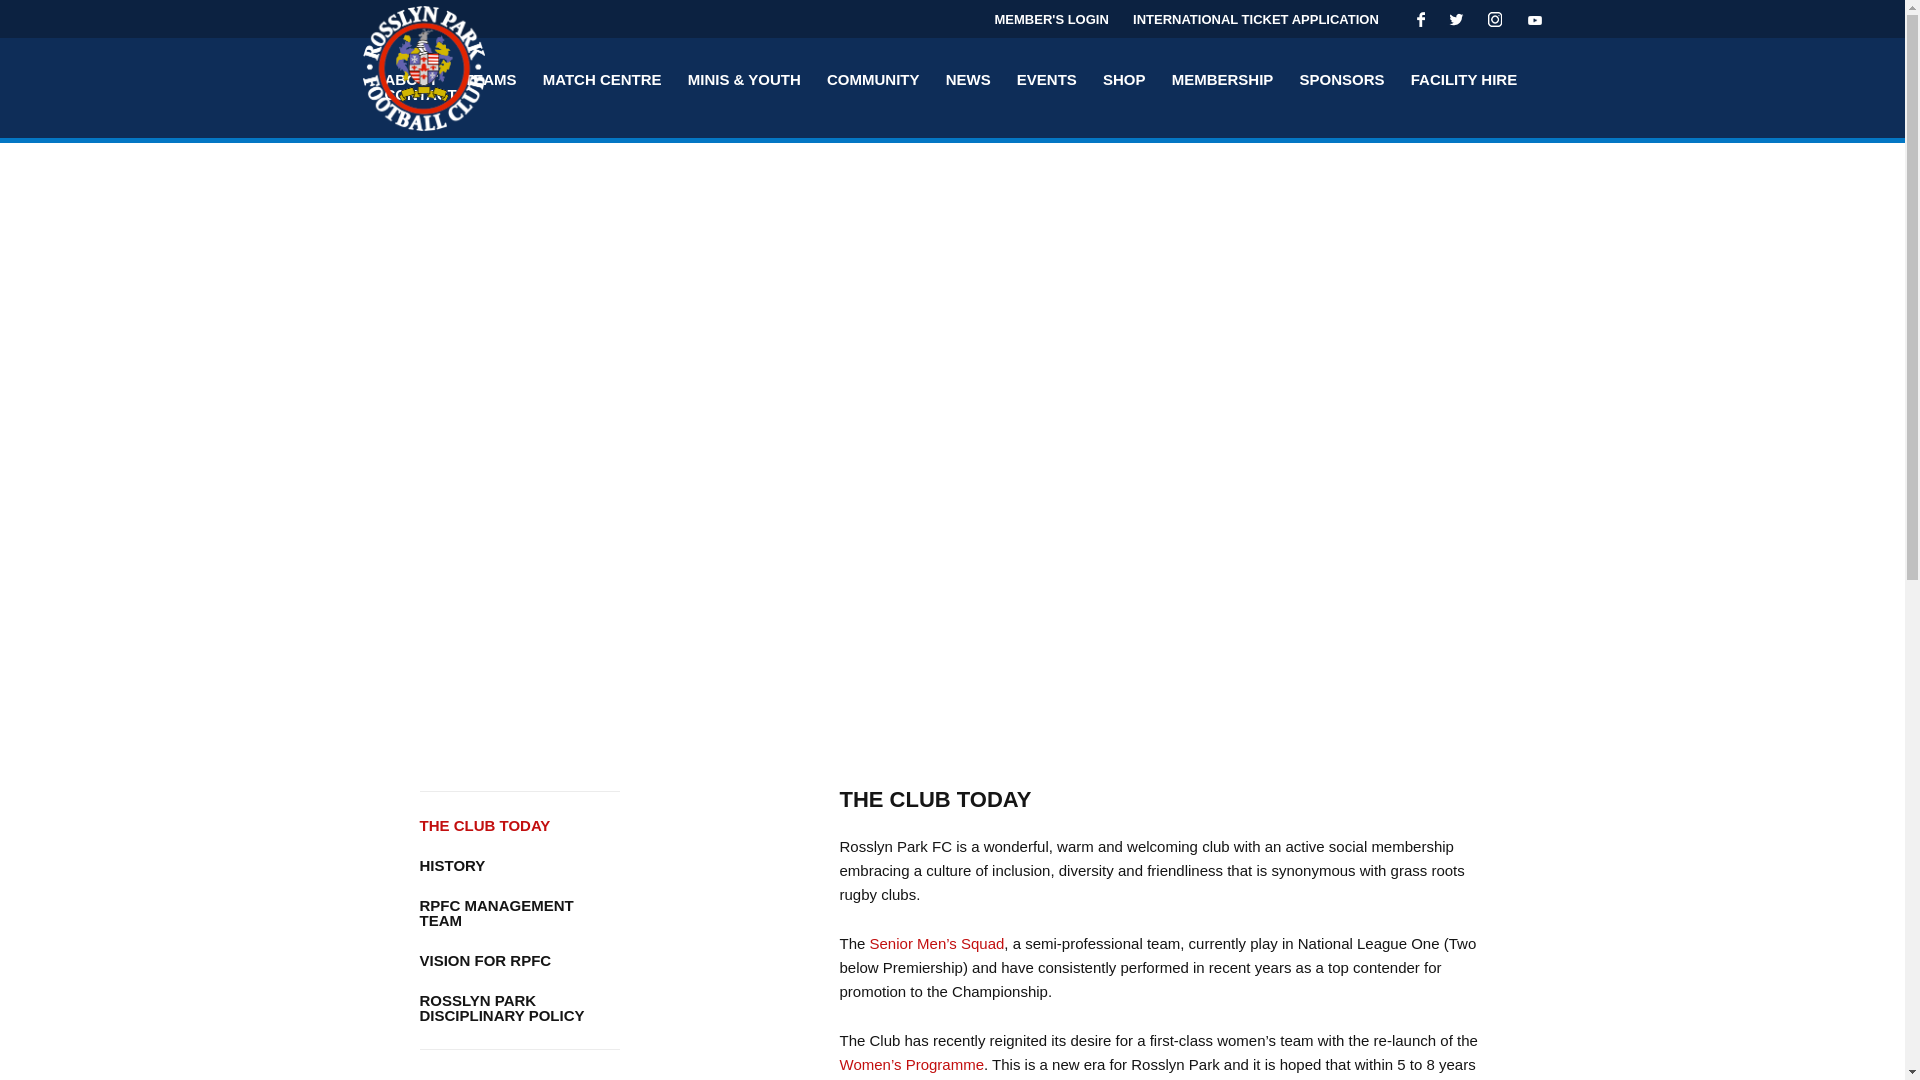  What do you see at coordinates (490, 80) in the screenshot?
I see `TEAMS` at bounding box center [490, 80].